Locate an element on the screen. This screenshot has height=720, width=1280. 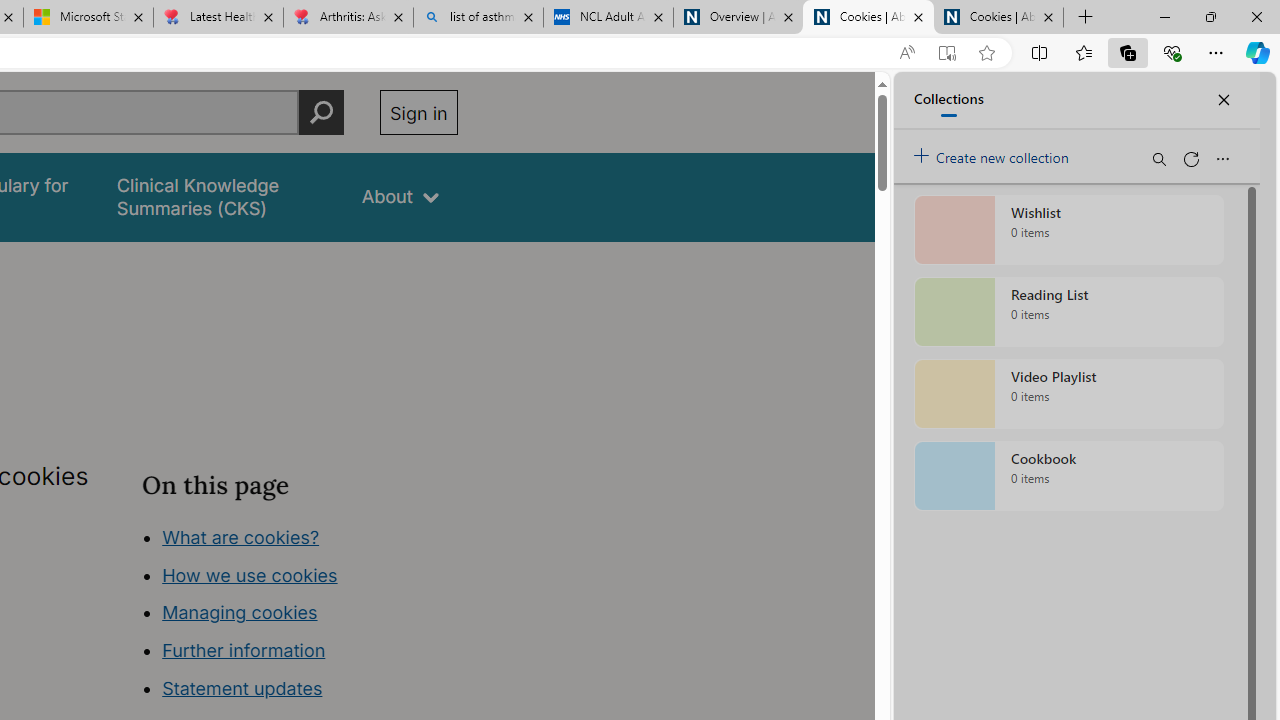
false is located at coordinates (221, 196).